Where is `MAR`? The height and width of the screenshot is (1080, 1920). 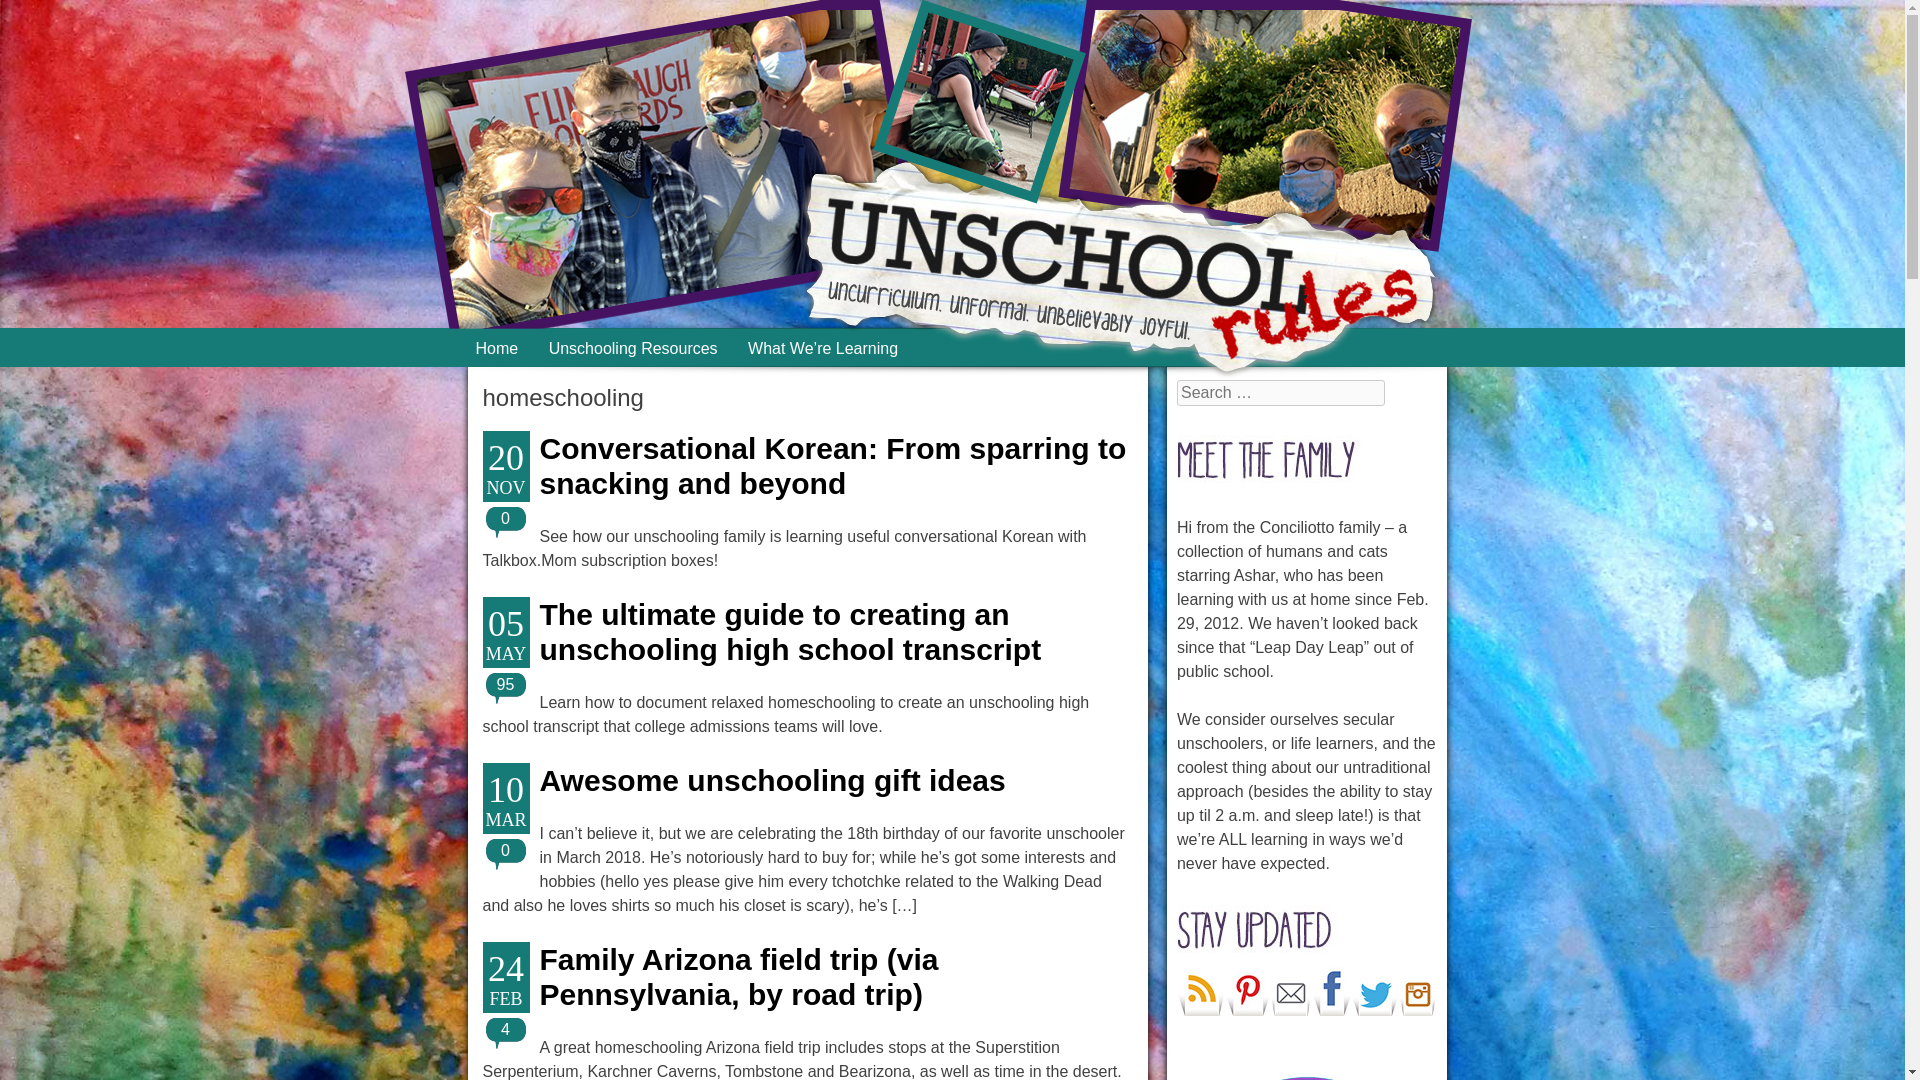
MAR is located at coordinates (505, 820).